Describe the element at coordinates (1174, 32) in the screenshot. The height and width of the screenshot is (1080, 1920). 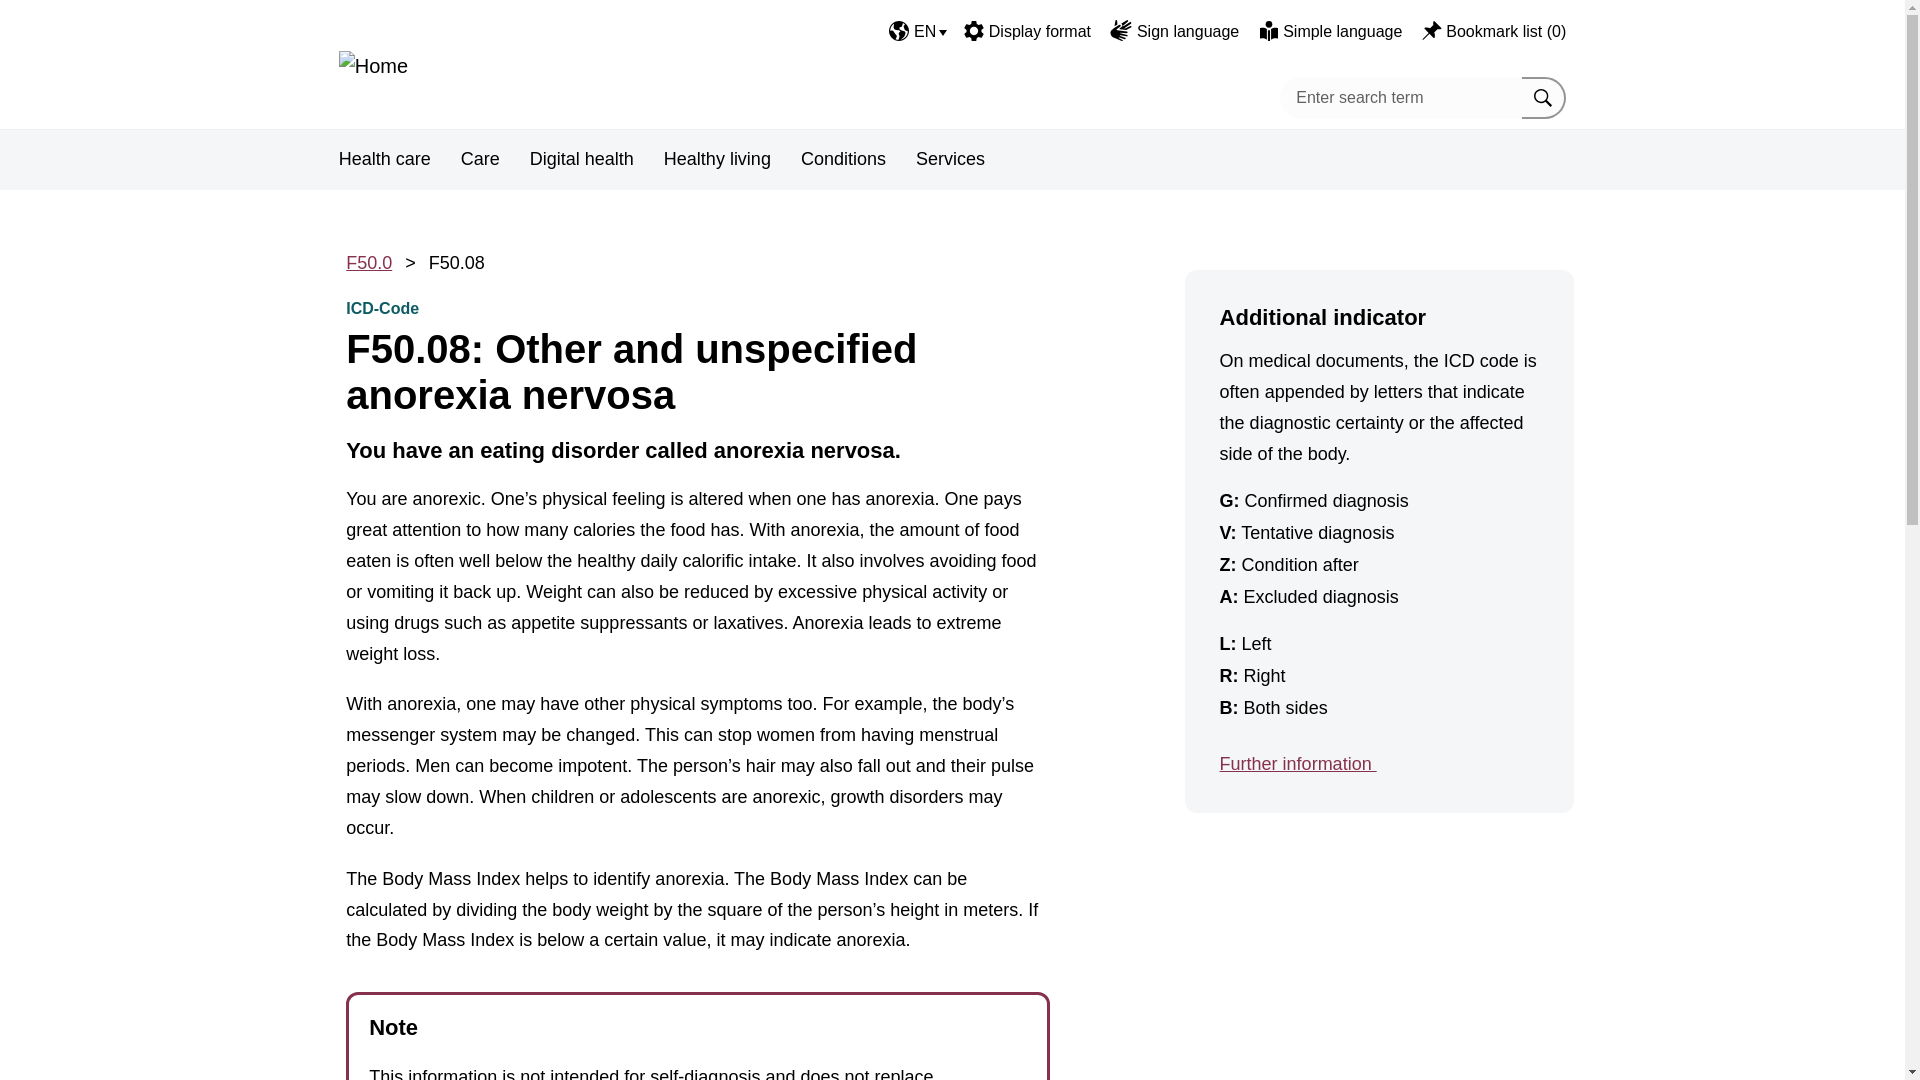
I see `Sign language Sign language` at that location.